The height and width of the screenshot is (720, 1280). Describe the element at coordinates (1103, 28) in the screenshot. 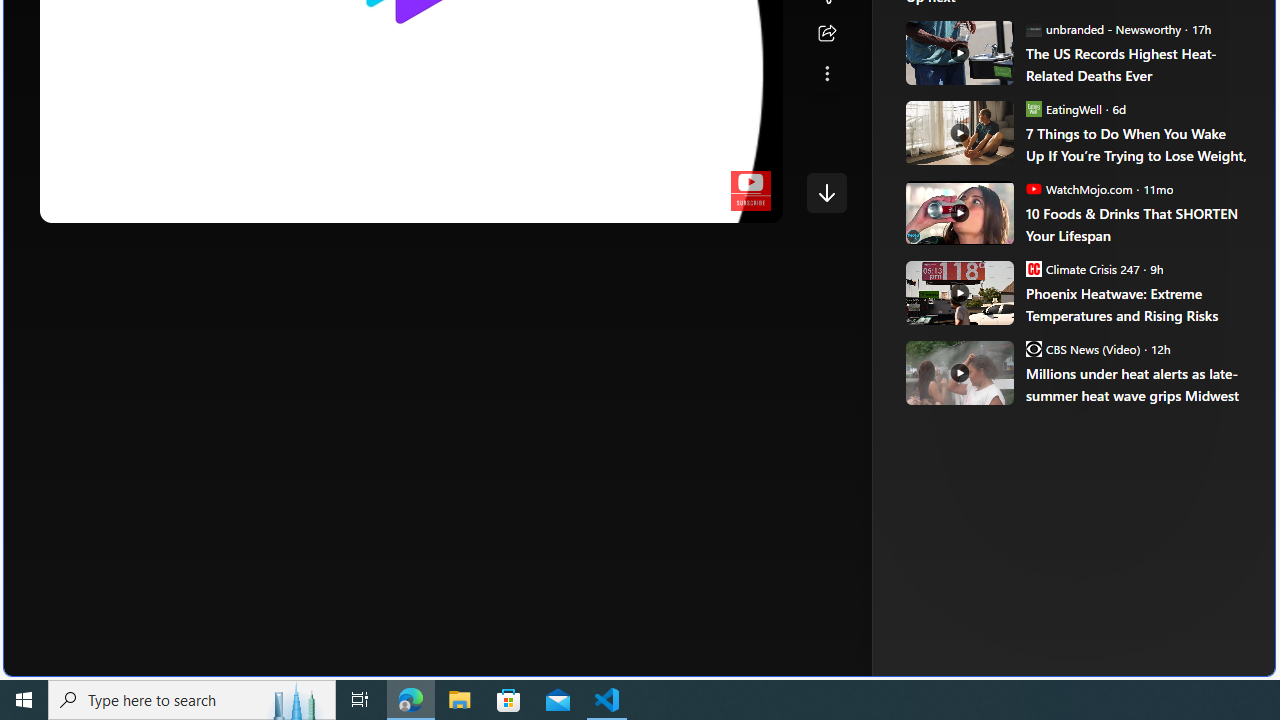

I see `unbranded - Newsworthy unbranded - Newsworthy` at that location.